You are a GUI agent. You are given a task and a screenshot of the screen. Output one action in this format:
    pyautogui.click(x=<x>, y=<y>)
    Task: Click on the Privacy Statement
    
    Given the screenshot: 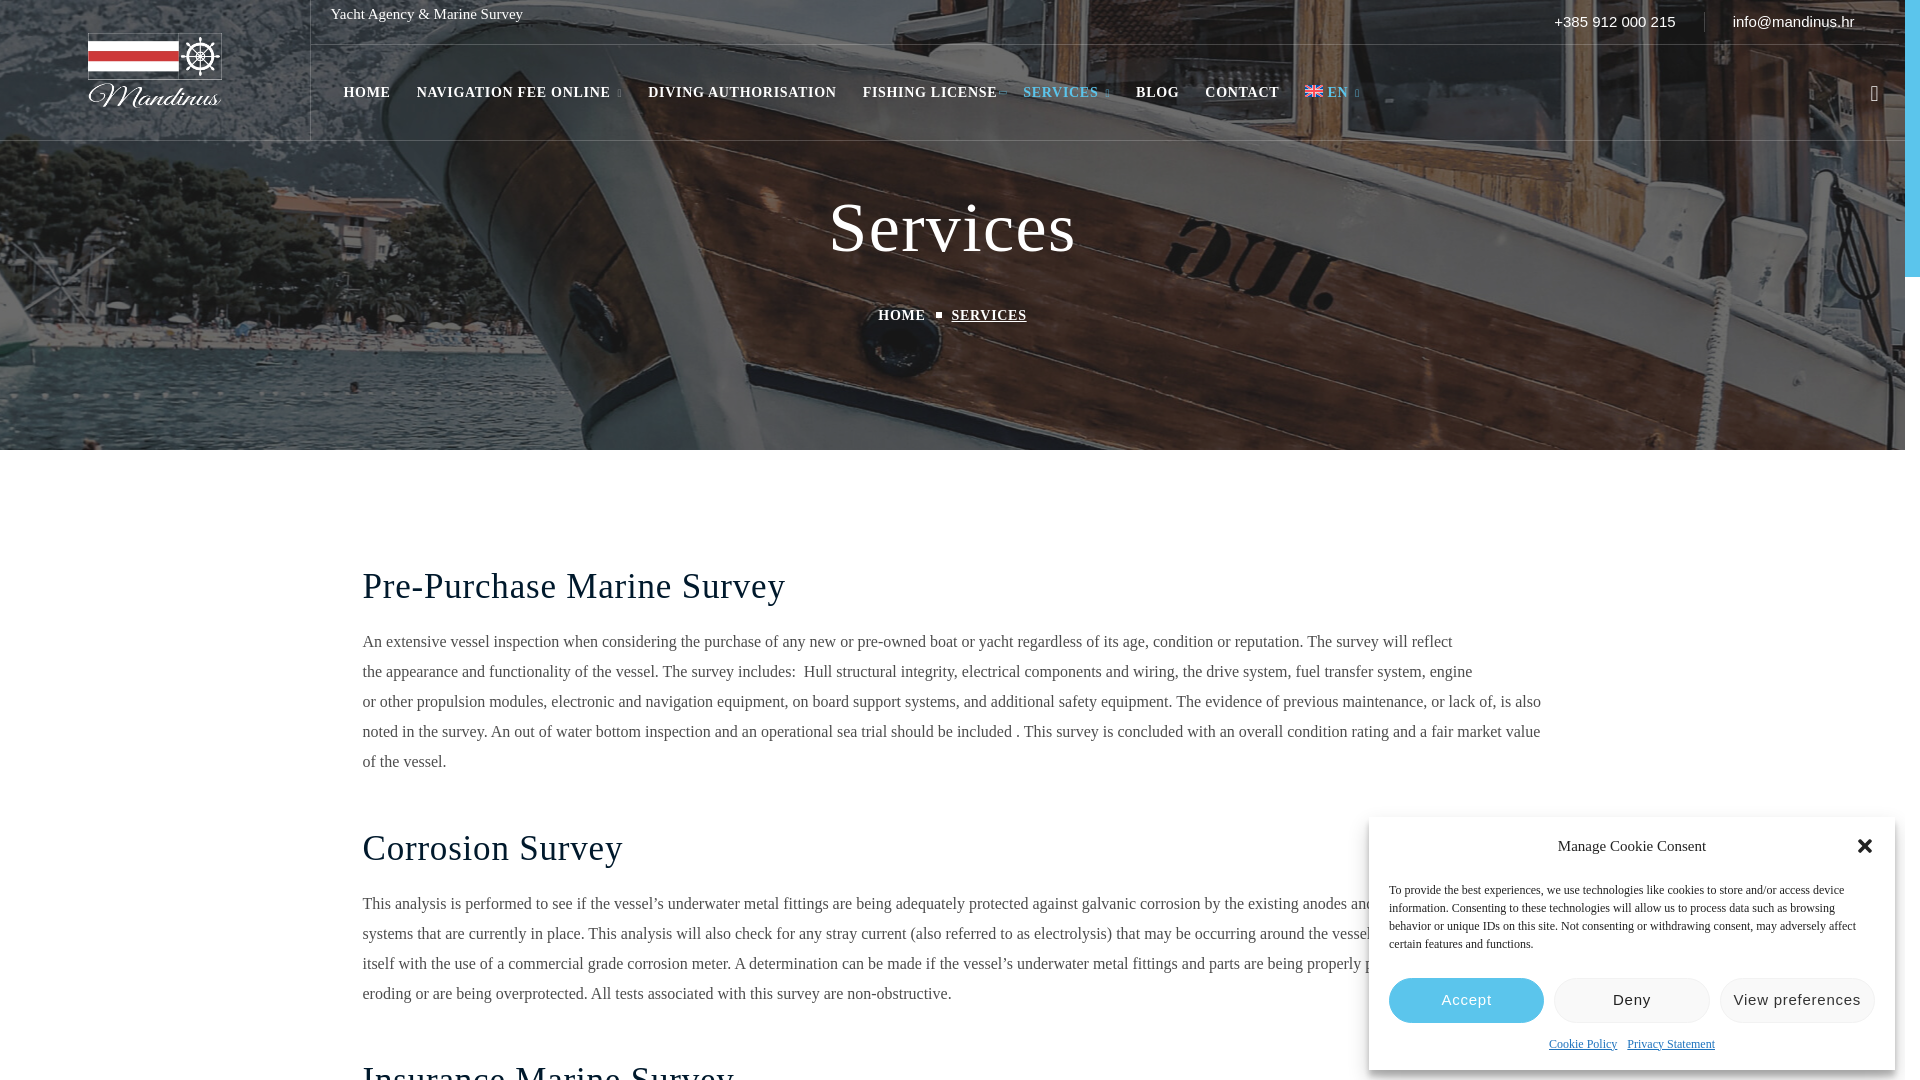 What is the action you would take?
    pyautogui.click(x=1670, y=1044)
    